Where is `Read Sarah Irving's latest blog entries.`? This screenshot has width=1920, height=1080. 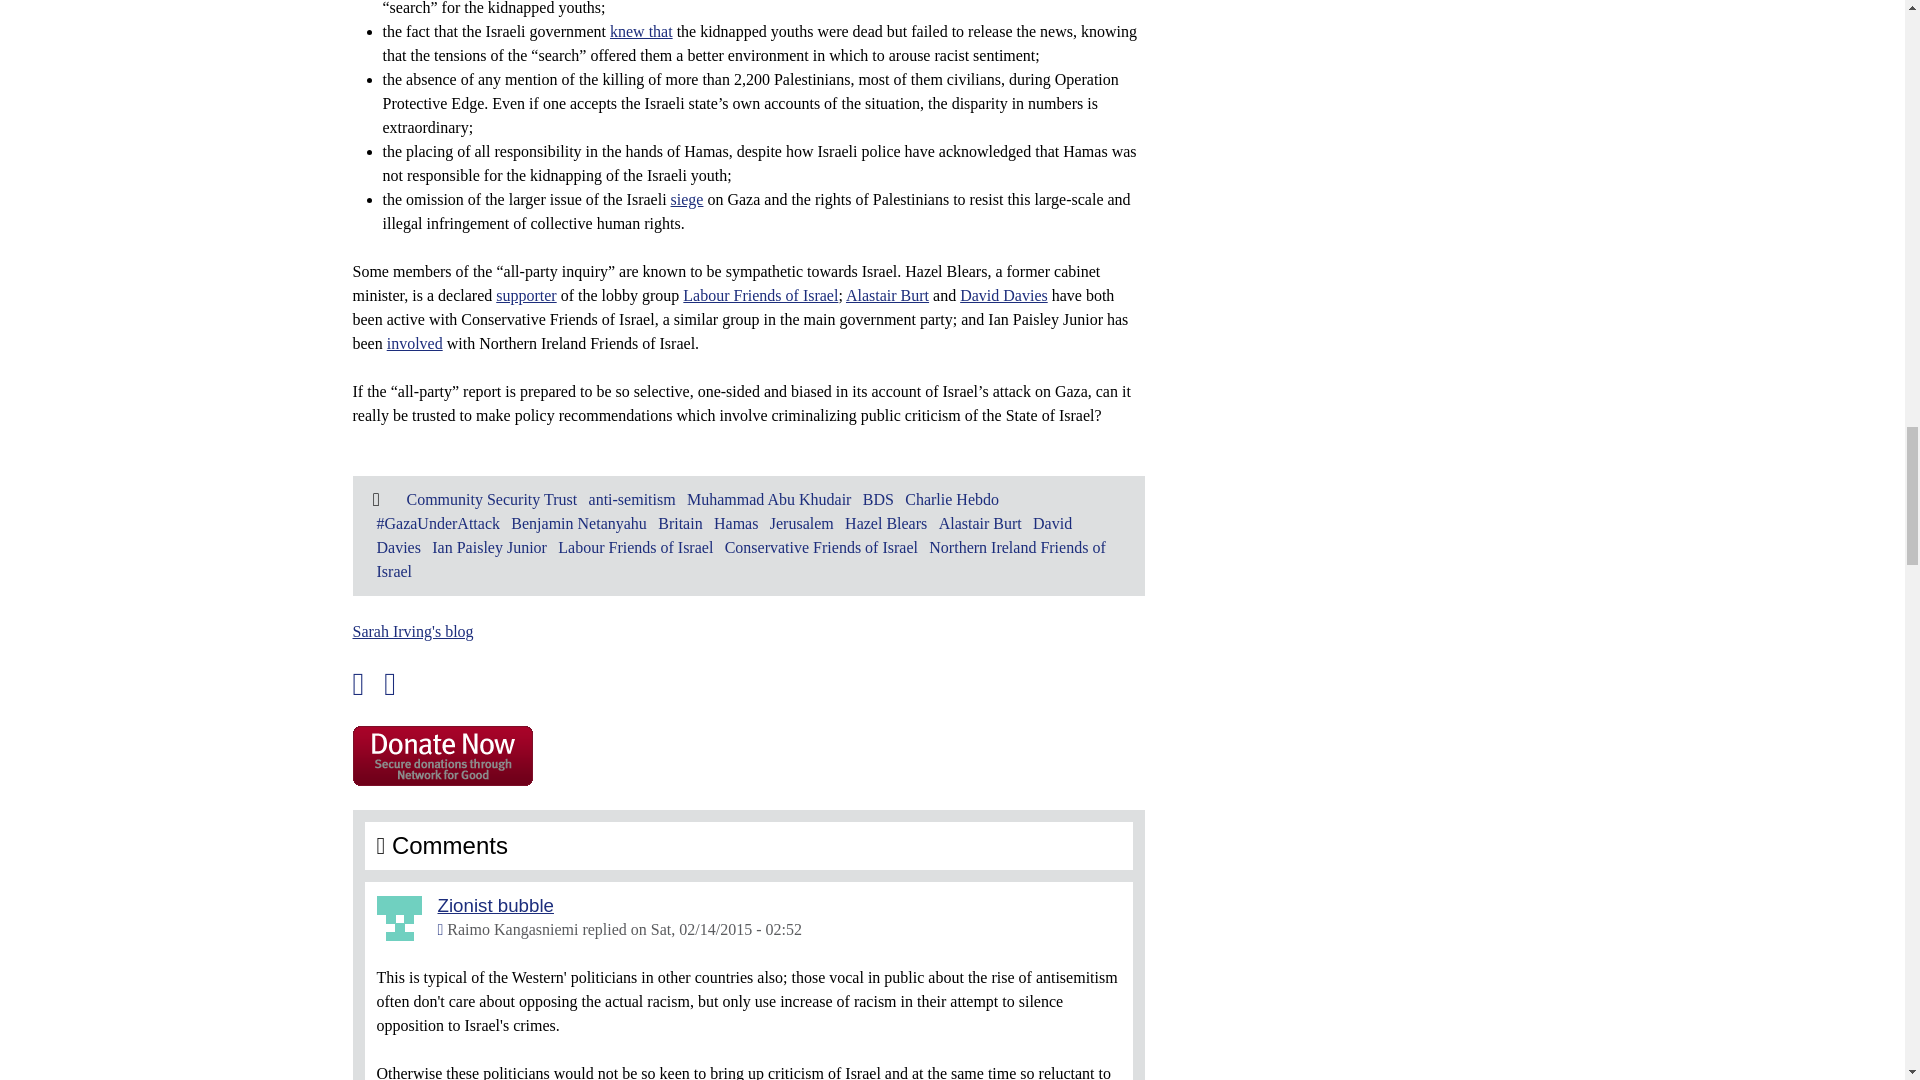
Read Sarah Irving's latest blog entries. is located at coordinates (412, 632).